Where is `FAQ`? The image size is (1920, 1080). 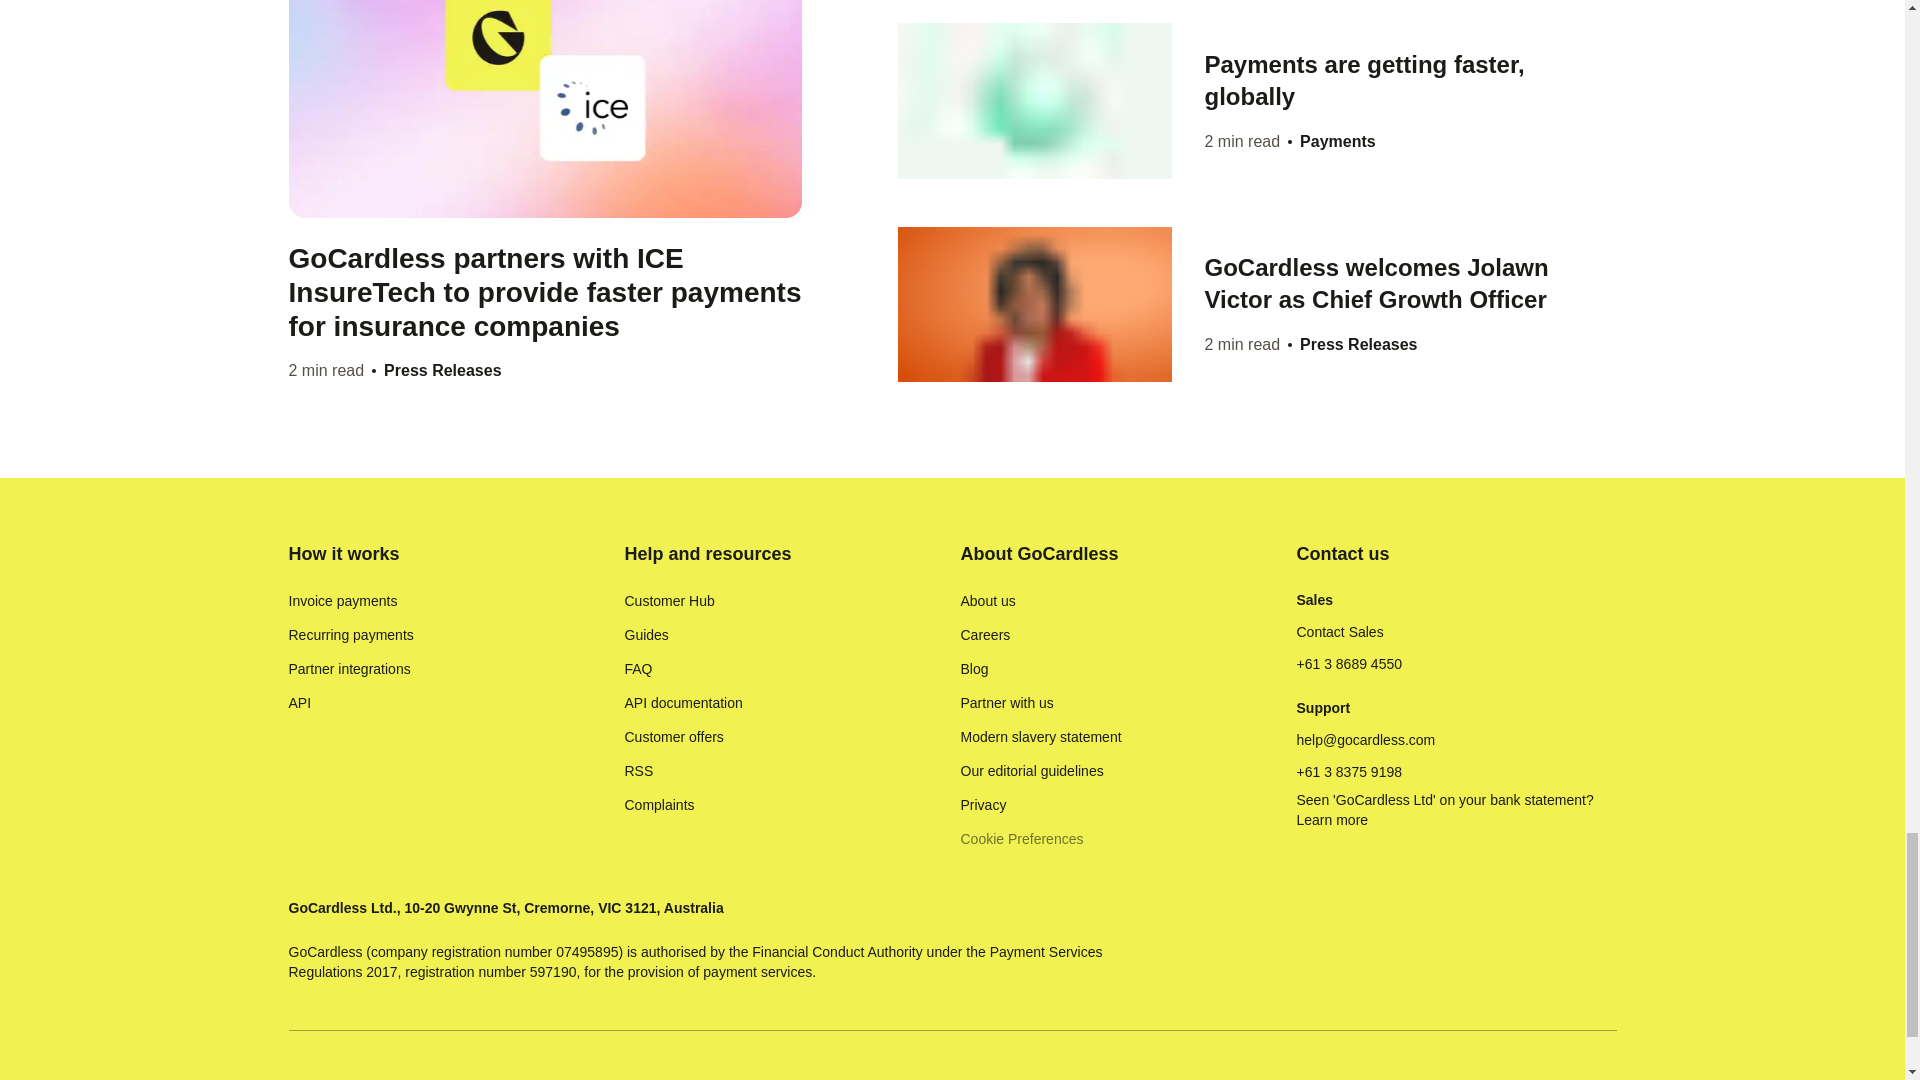 FAQ is located at coordinates (638, 668).